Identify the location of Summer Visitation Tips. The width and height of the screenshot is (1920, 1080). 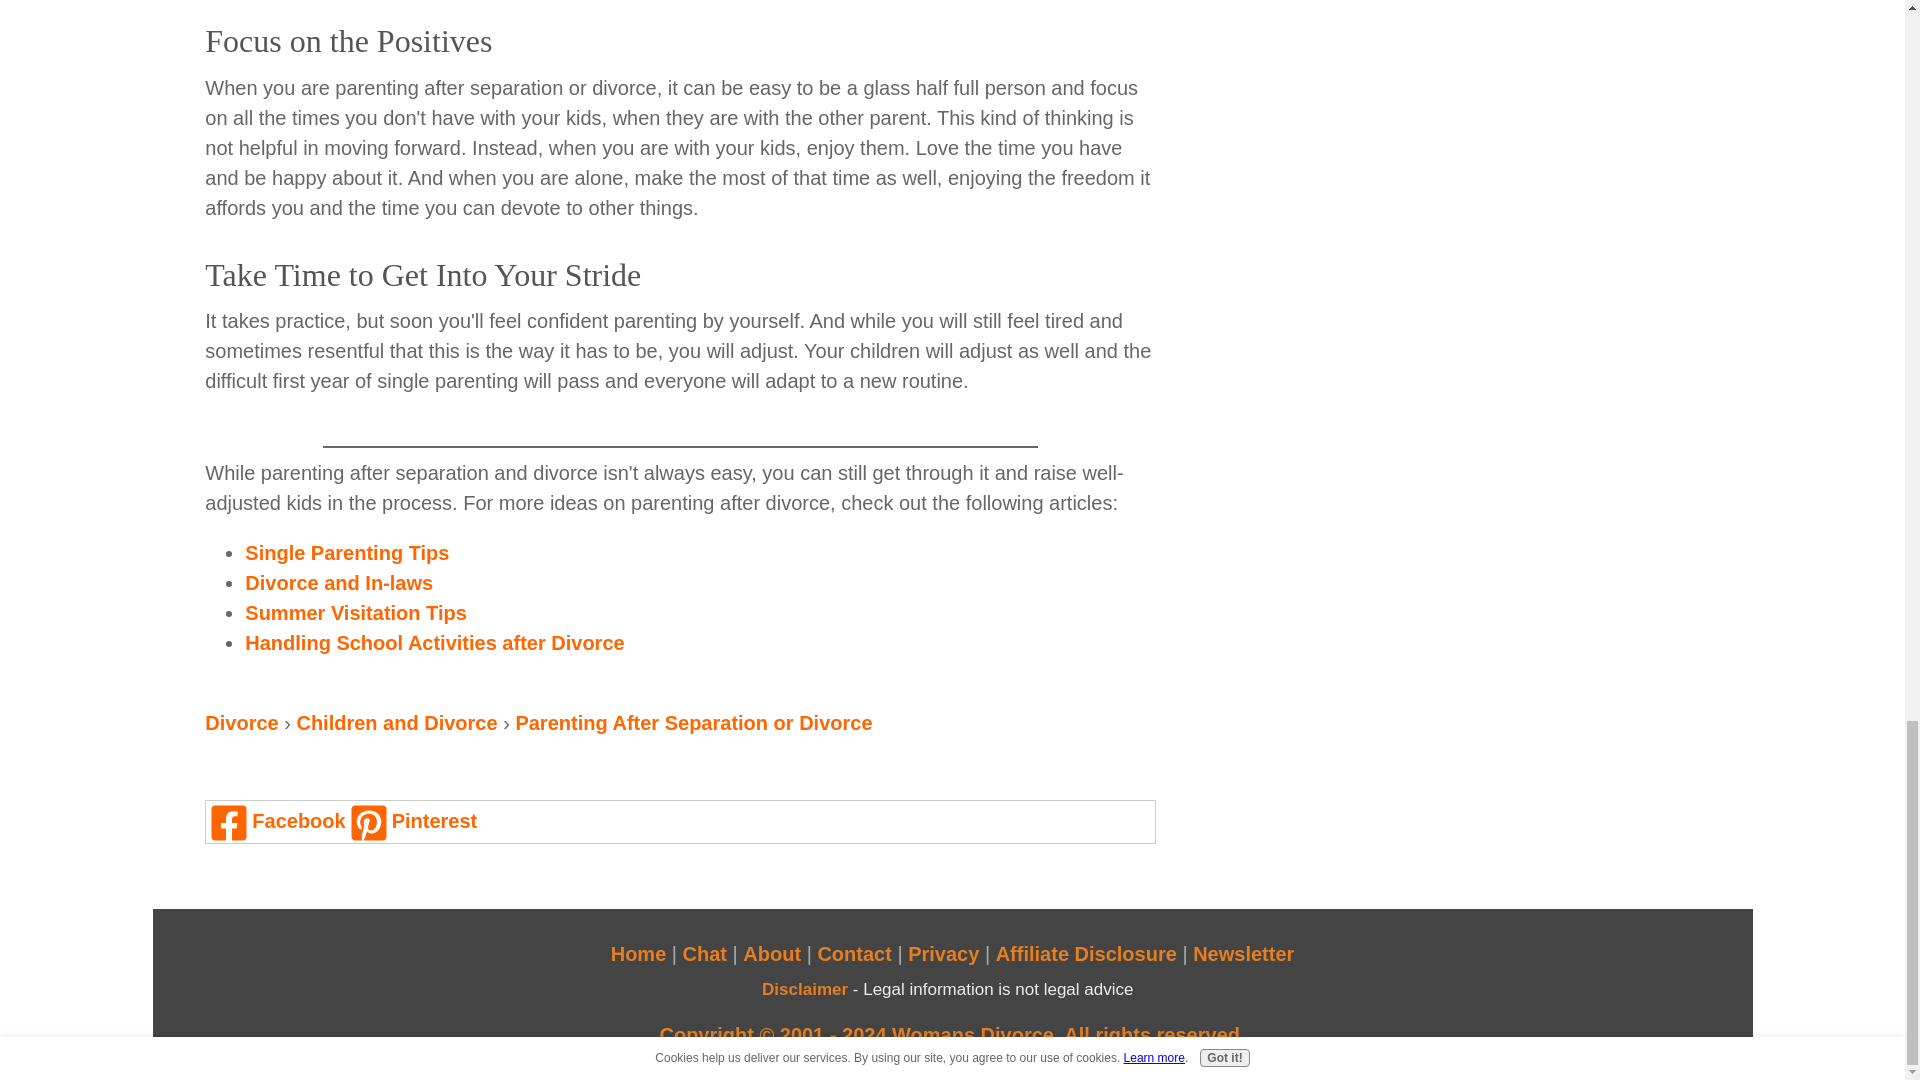
(356, 612).